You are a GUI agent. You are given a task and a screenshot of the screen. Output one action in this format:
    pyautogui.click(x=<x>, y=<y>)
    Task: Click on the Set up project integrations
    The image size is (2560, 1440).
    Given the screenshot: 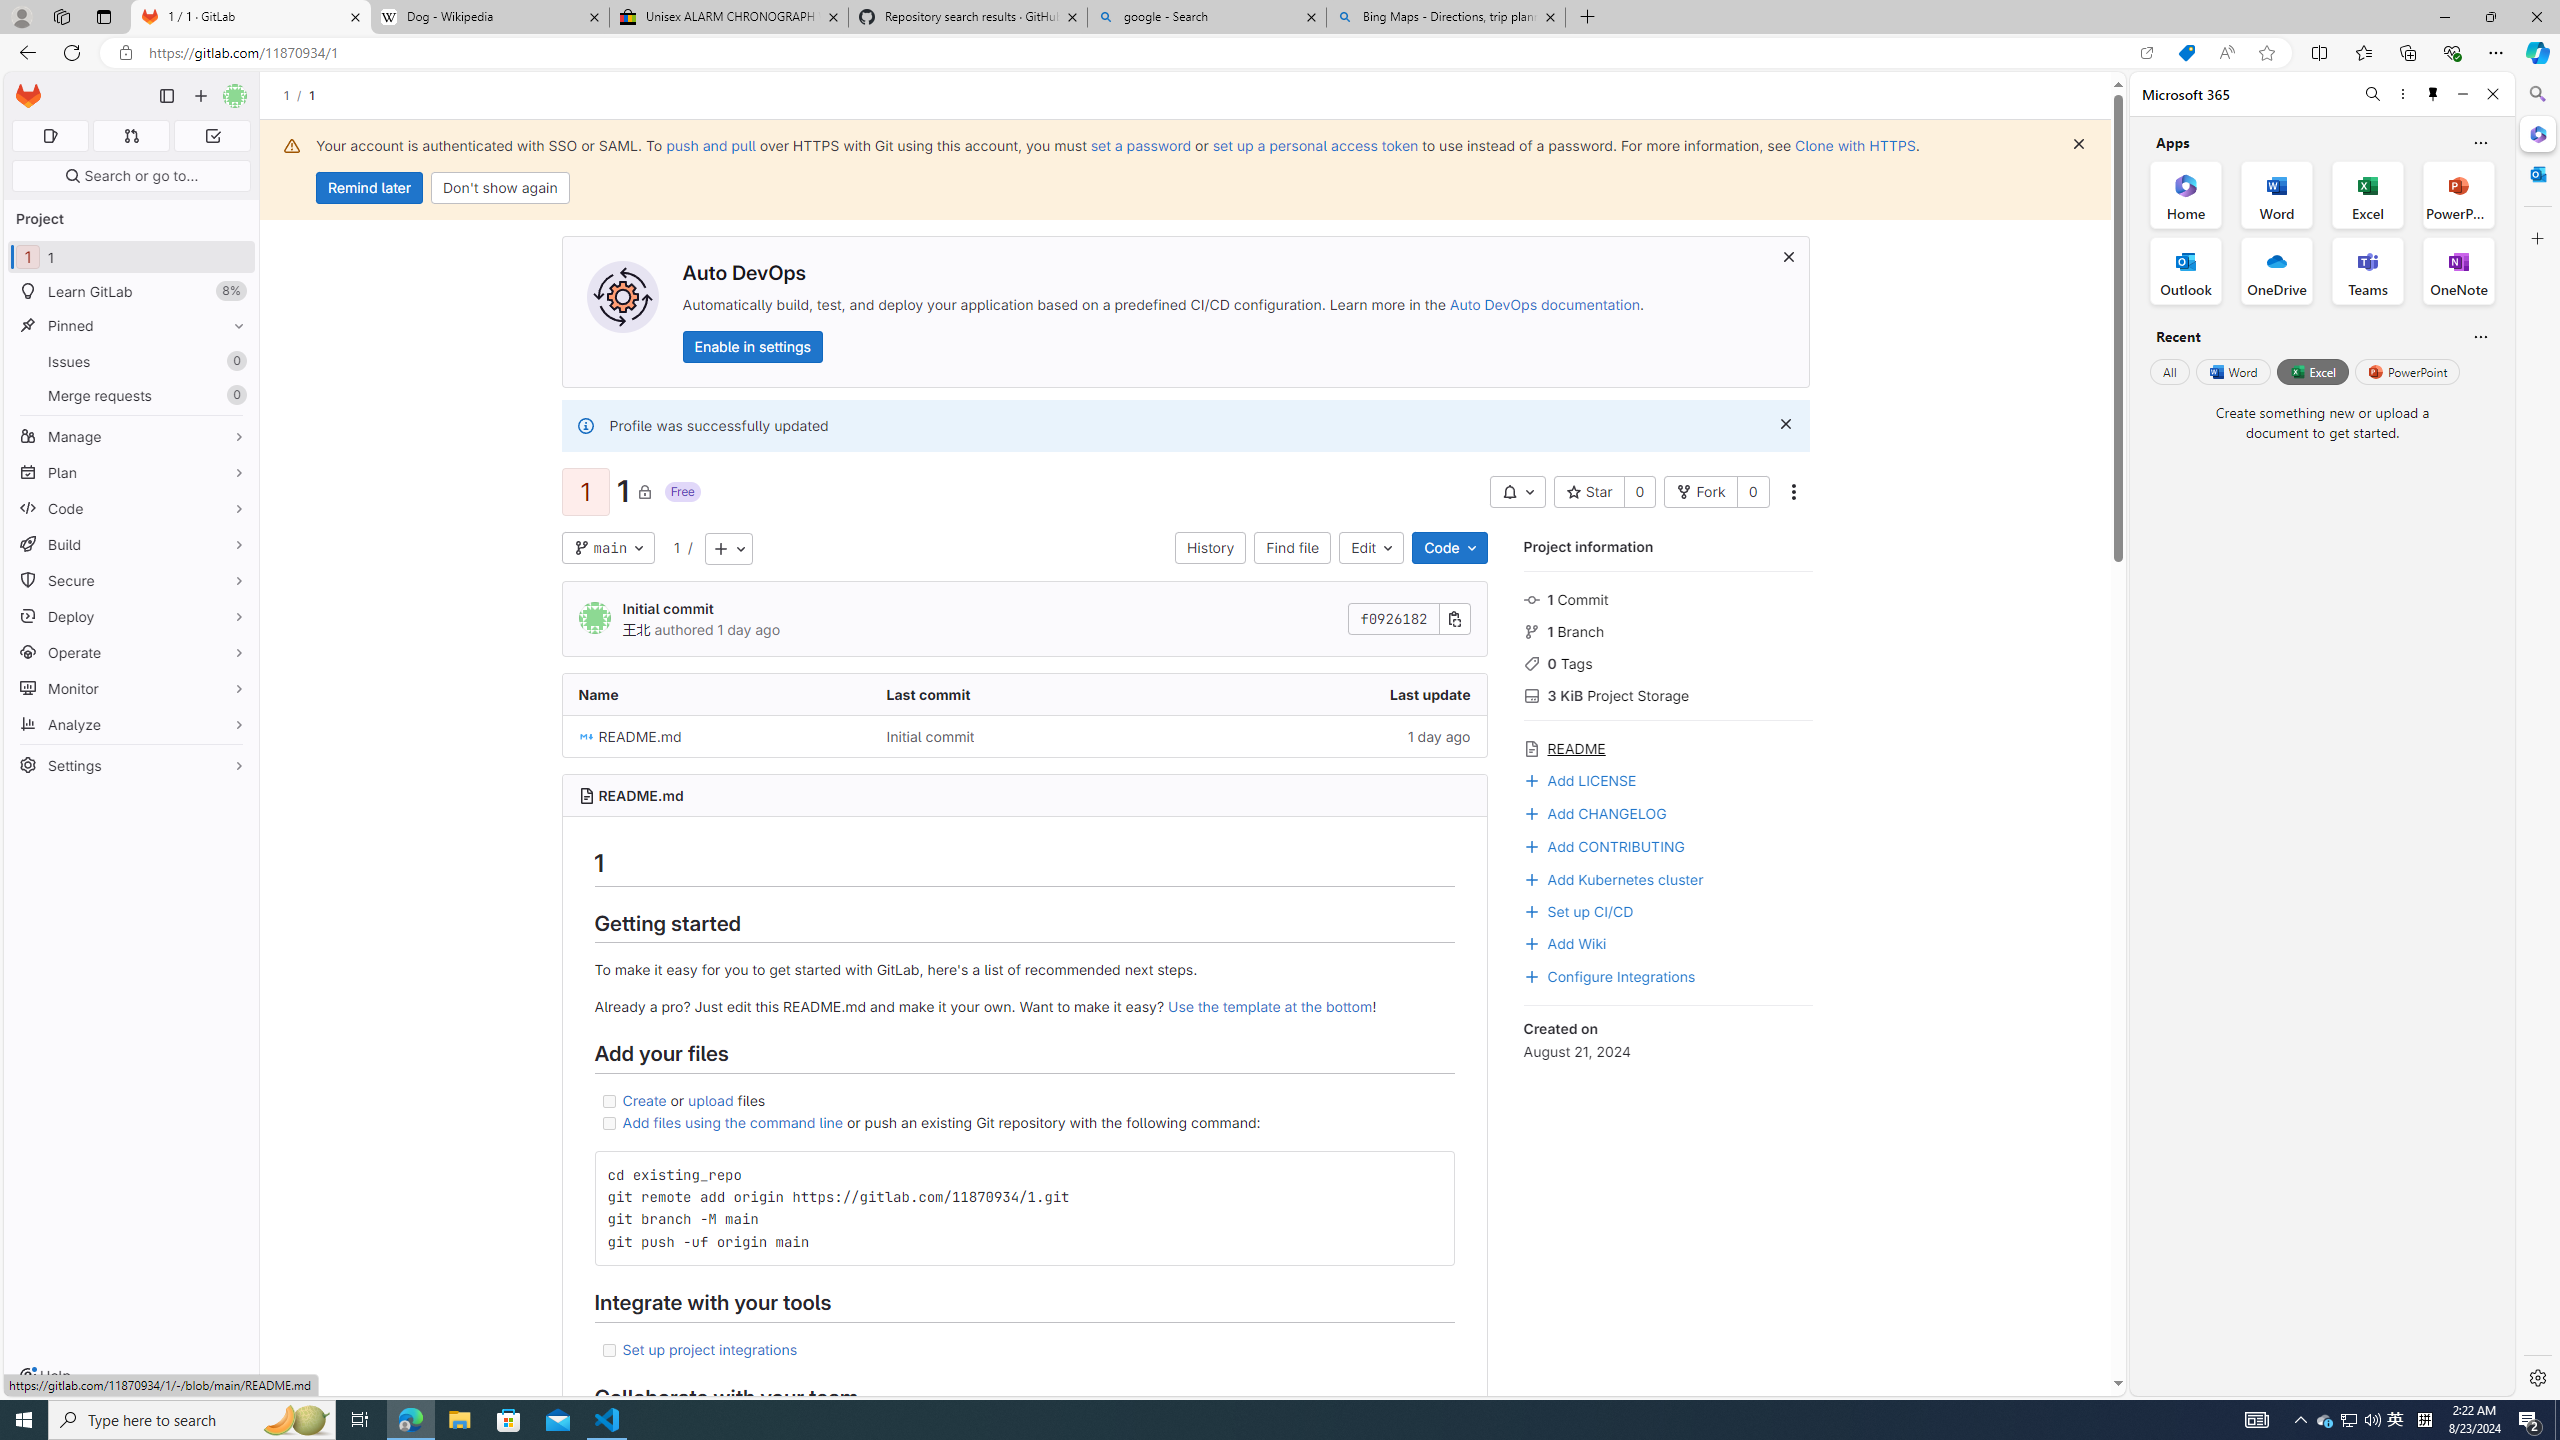 What is the action you would take?
    pyautogui.click(x=1024, y=1350)
    